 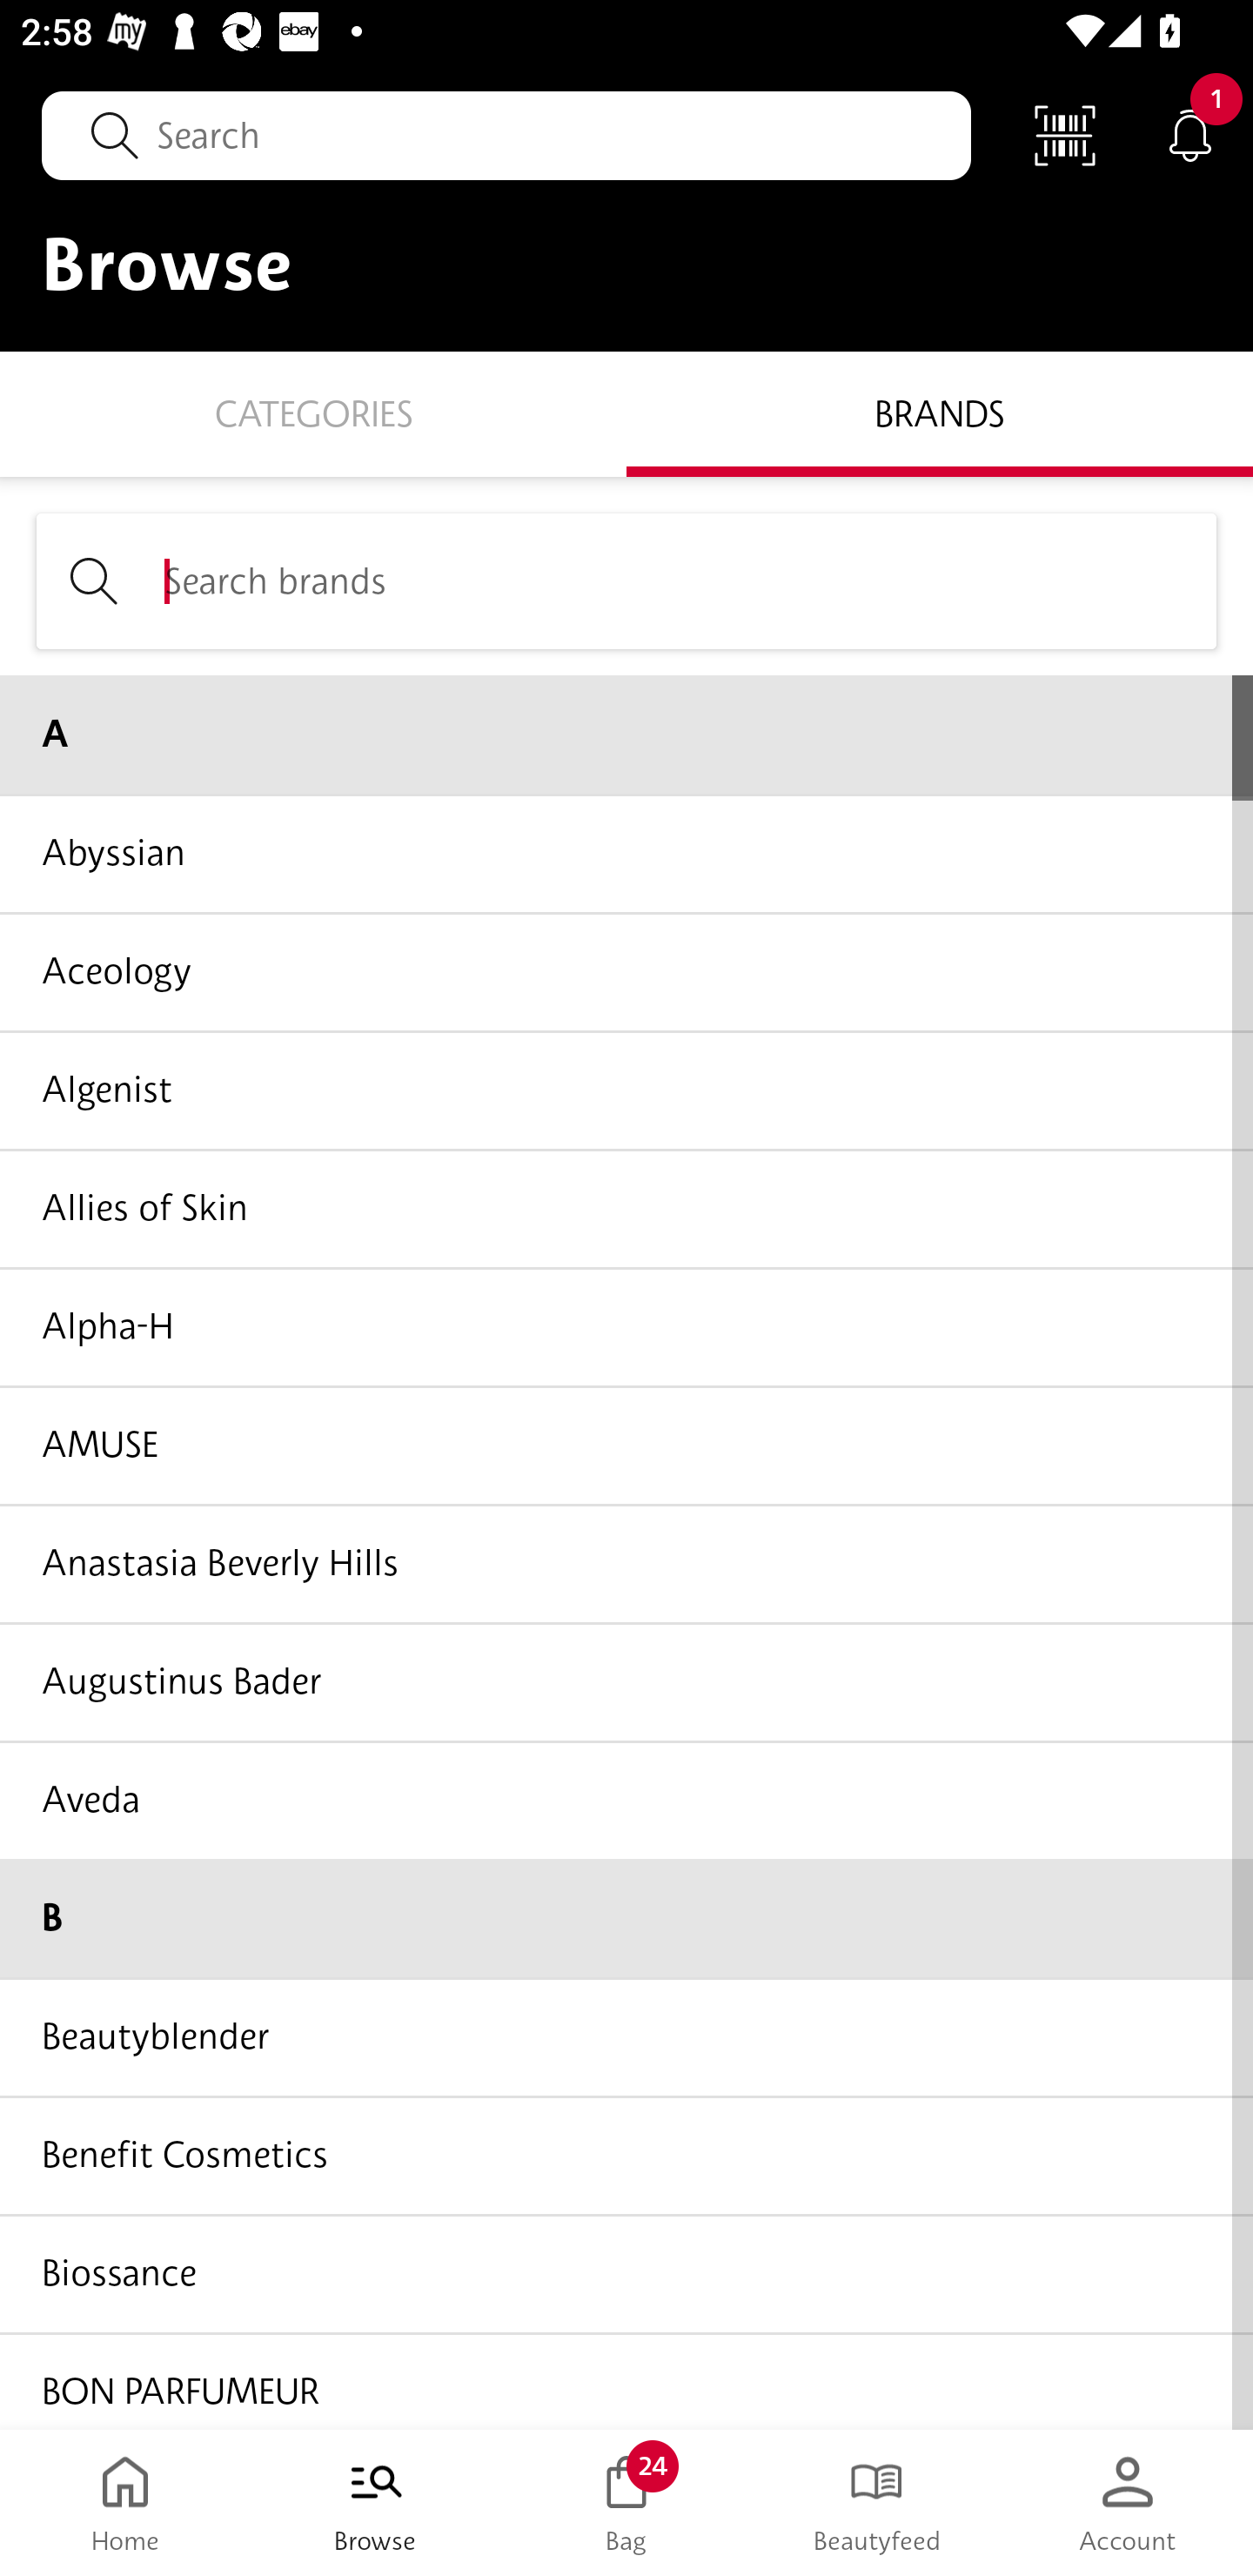 I want to click on AMUSE, so click(x=626, y=1445).